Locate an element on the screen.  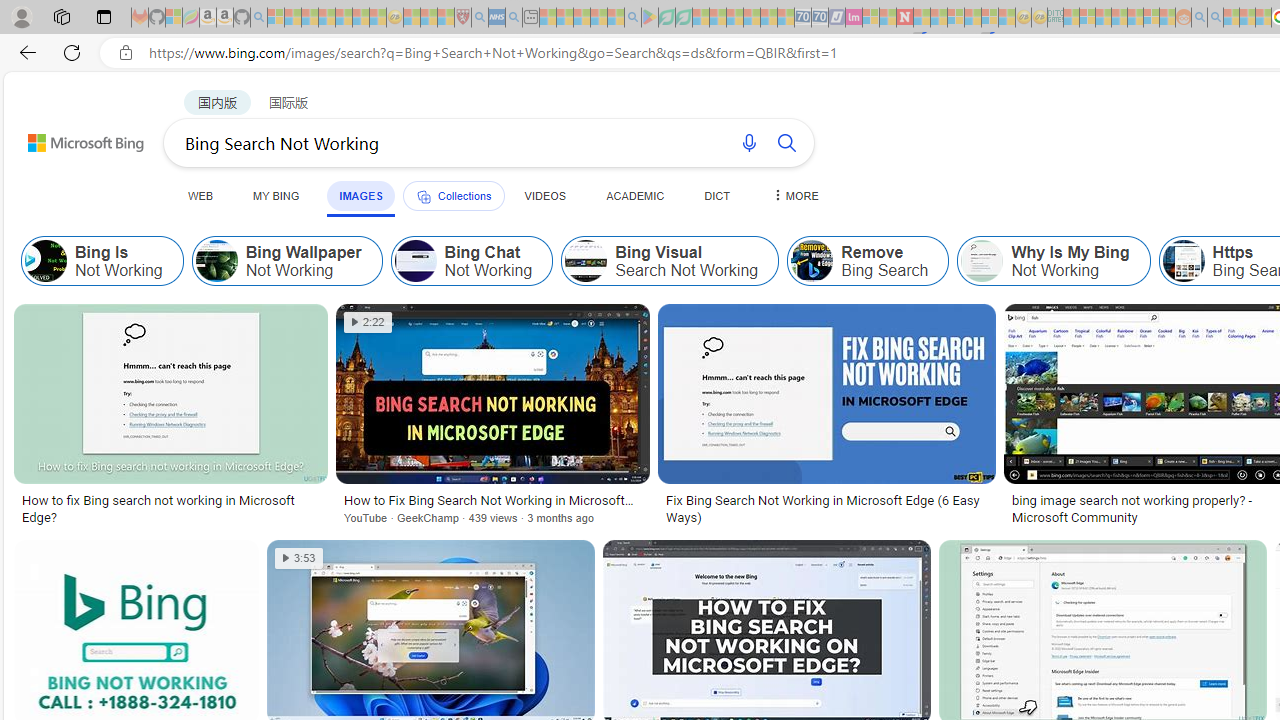
Dropdown Menu is located at coordinates (793, 195).